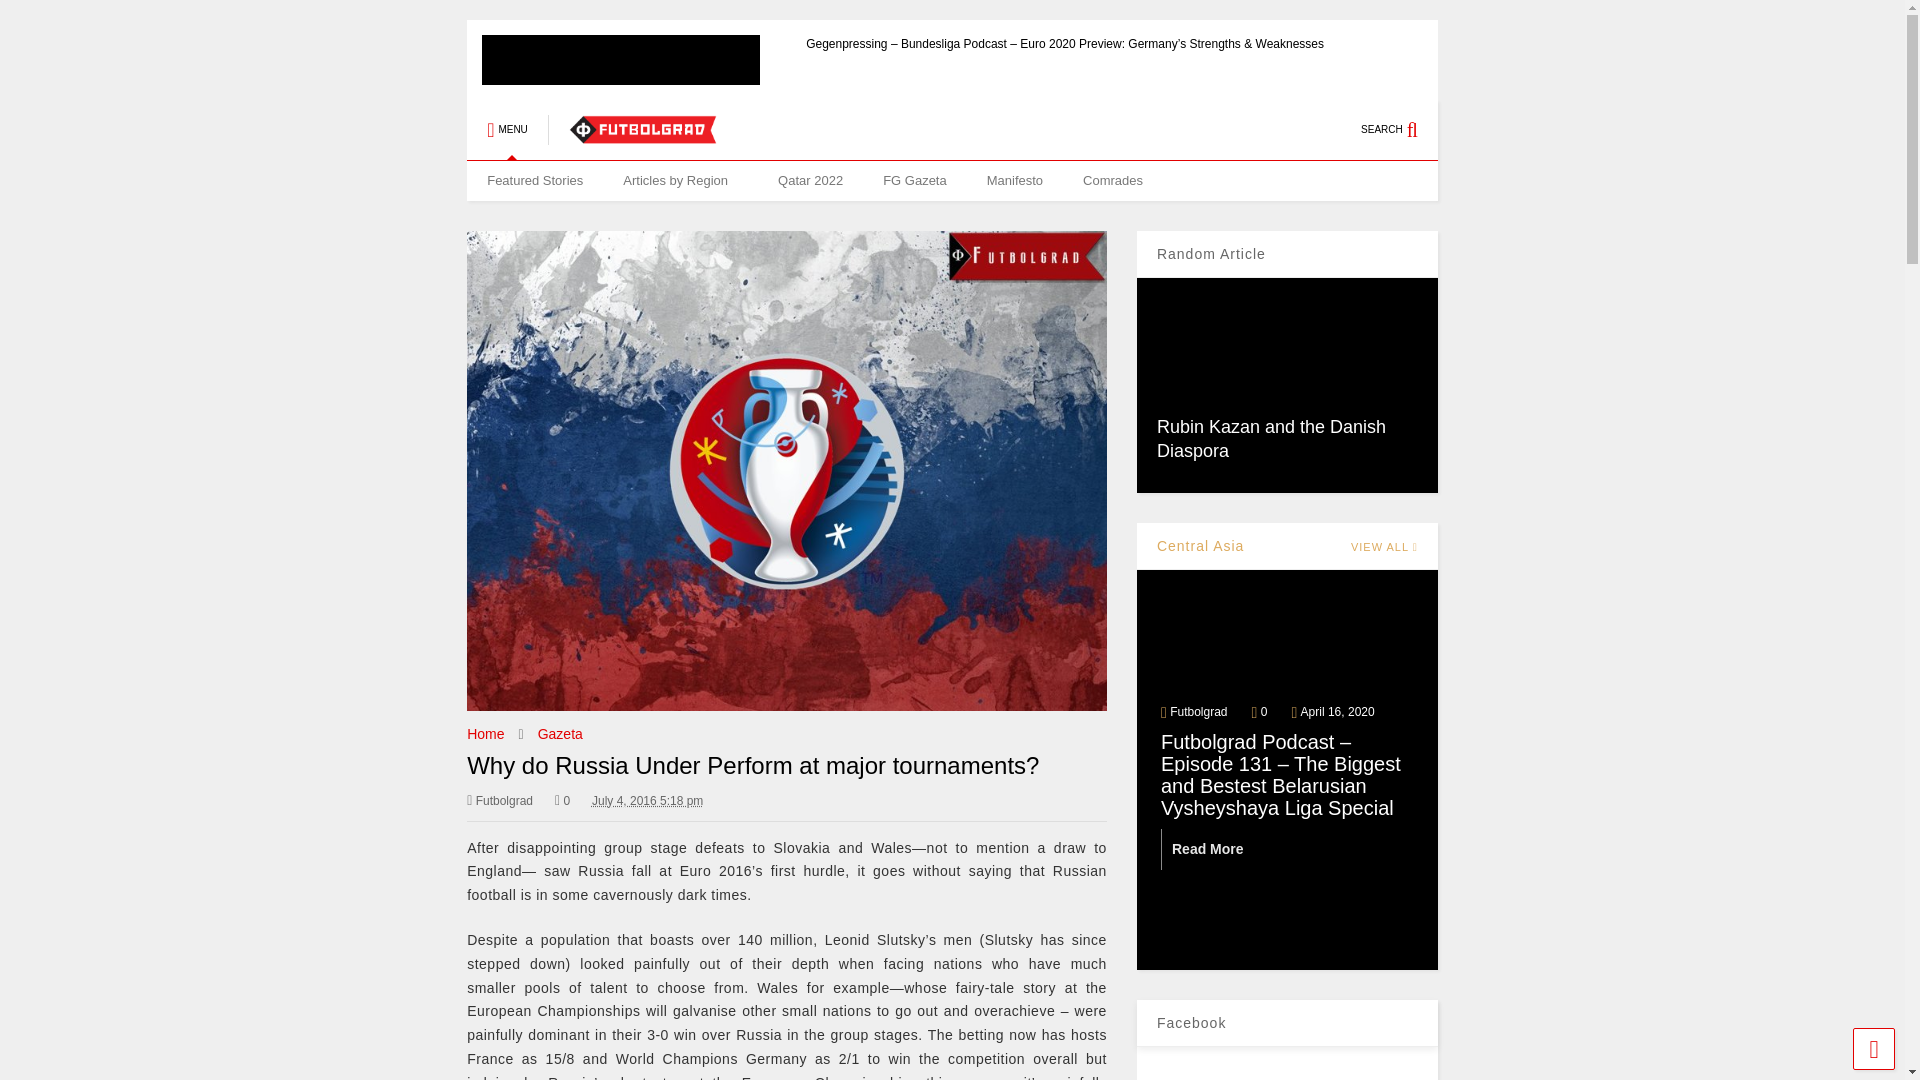 The image size is (1920, 1080). I want to click on home, so click(534, 180).